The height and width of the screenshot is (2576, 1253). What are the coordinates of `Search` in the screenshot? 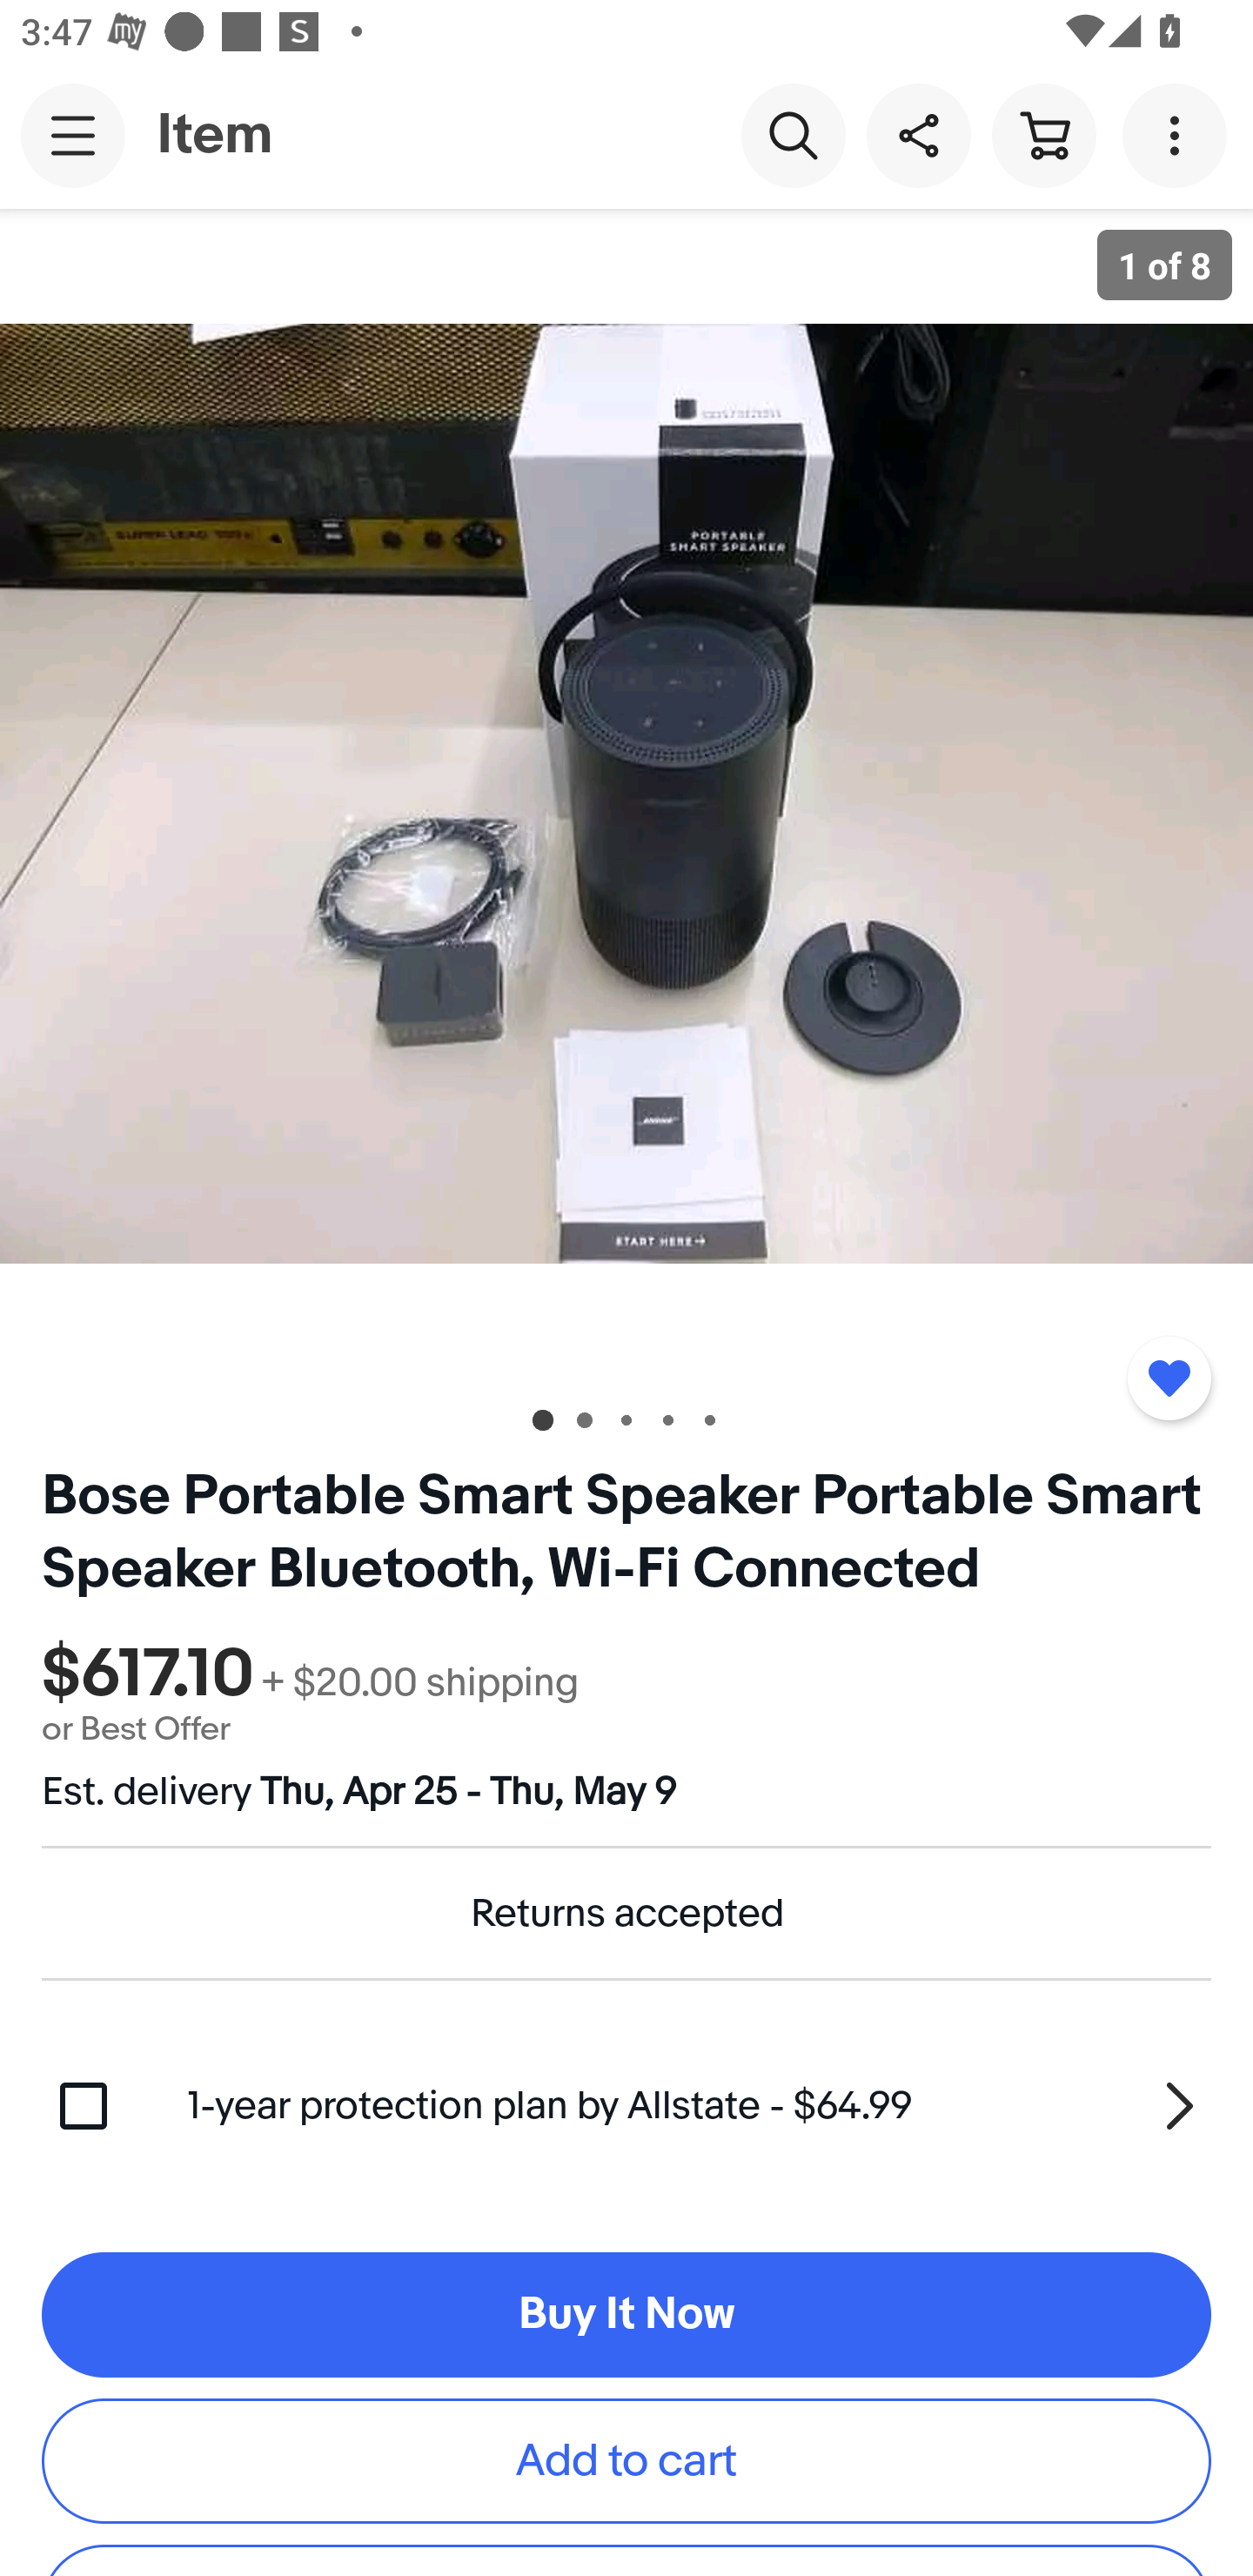 It's located at (793, 134).